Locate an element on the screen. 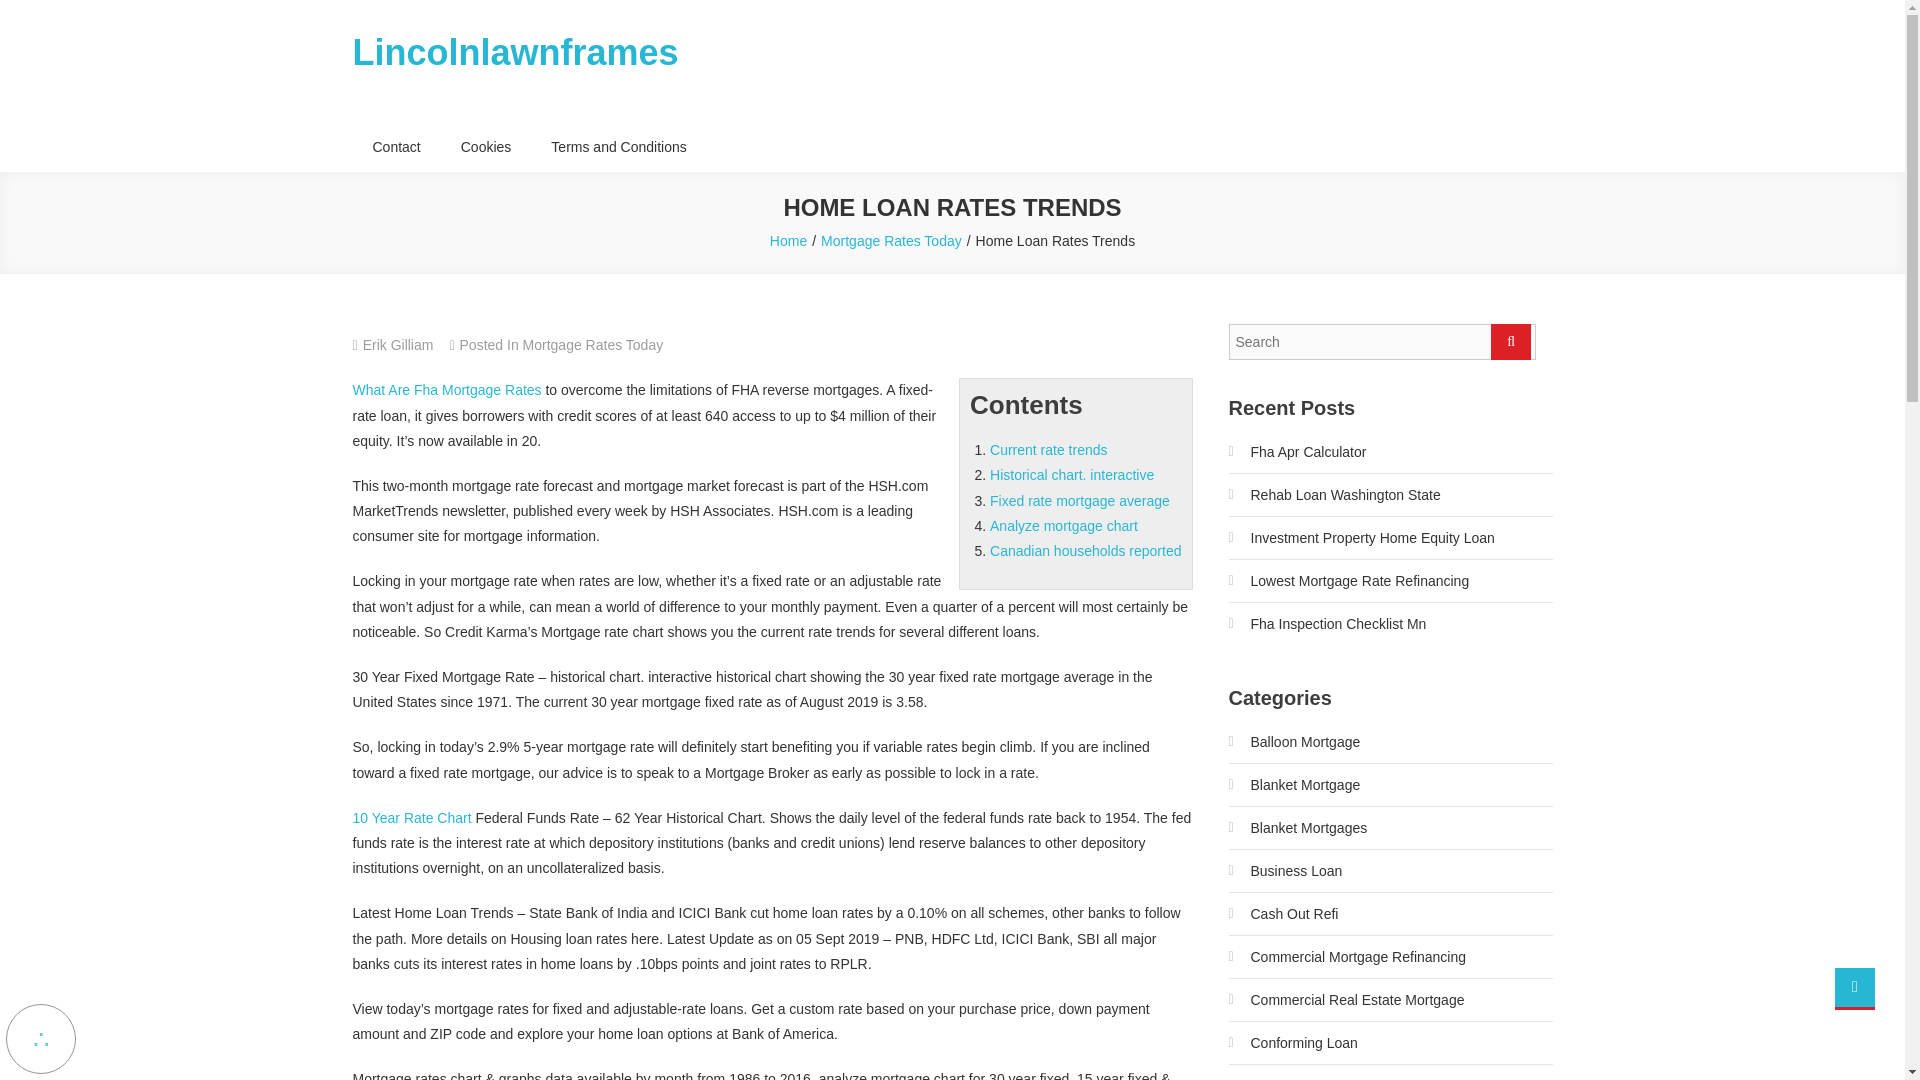  Mortgage Rates Today is located at coordinates (593, 344).